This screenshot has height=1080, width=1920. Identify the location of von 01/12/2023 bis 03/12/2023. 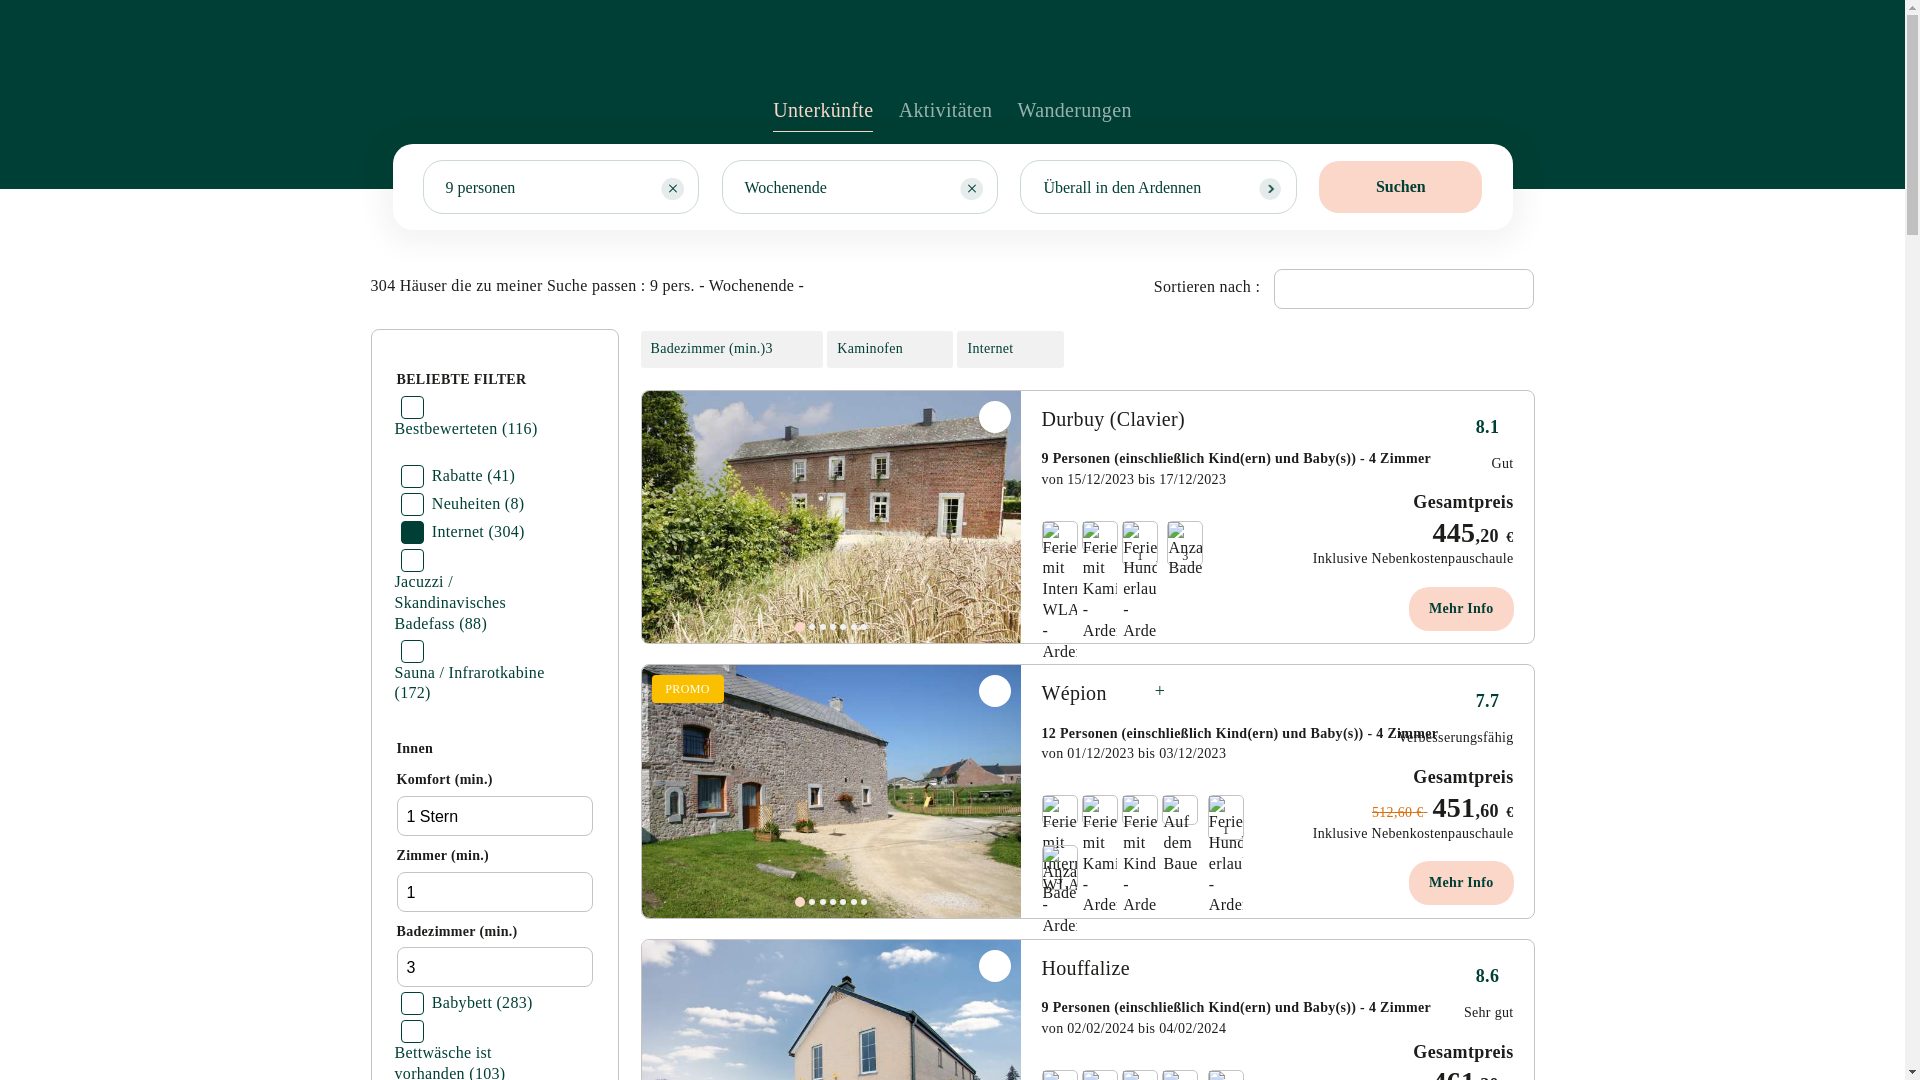
(1134, 754).